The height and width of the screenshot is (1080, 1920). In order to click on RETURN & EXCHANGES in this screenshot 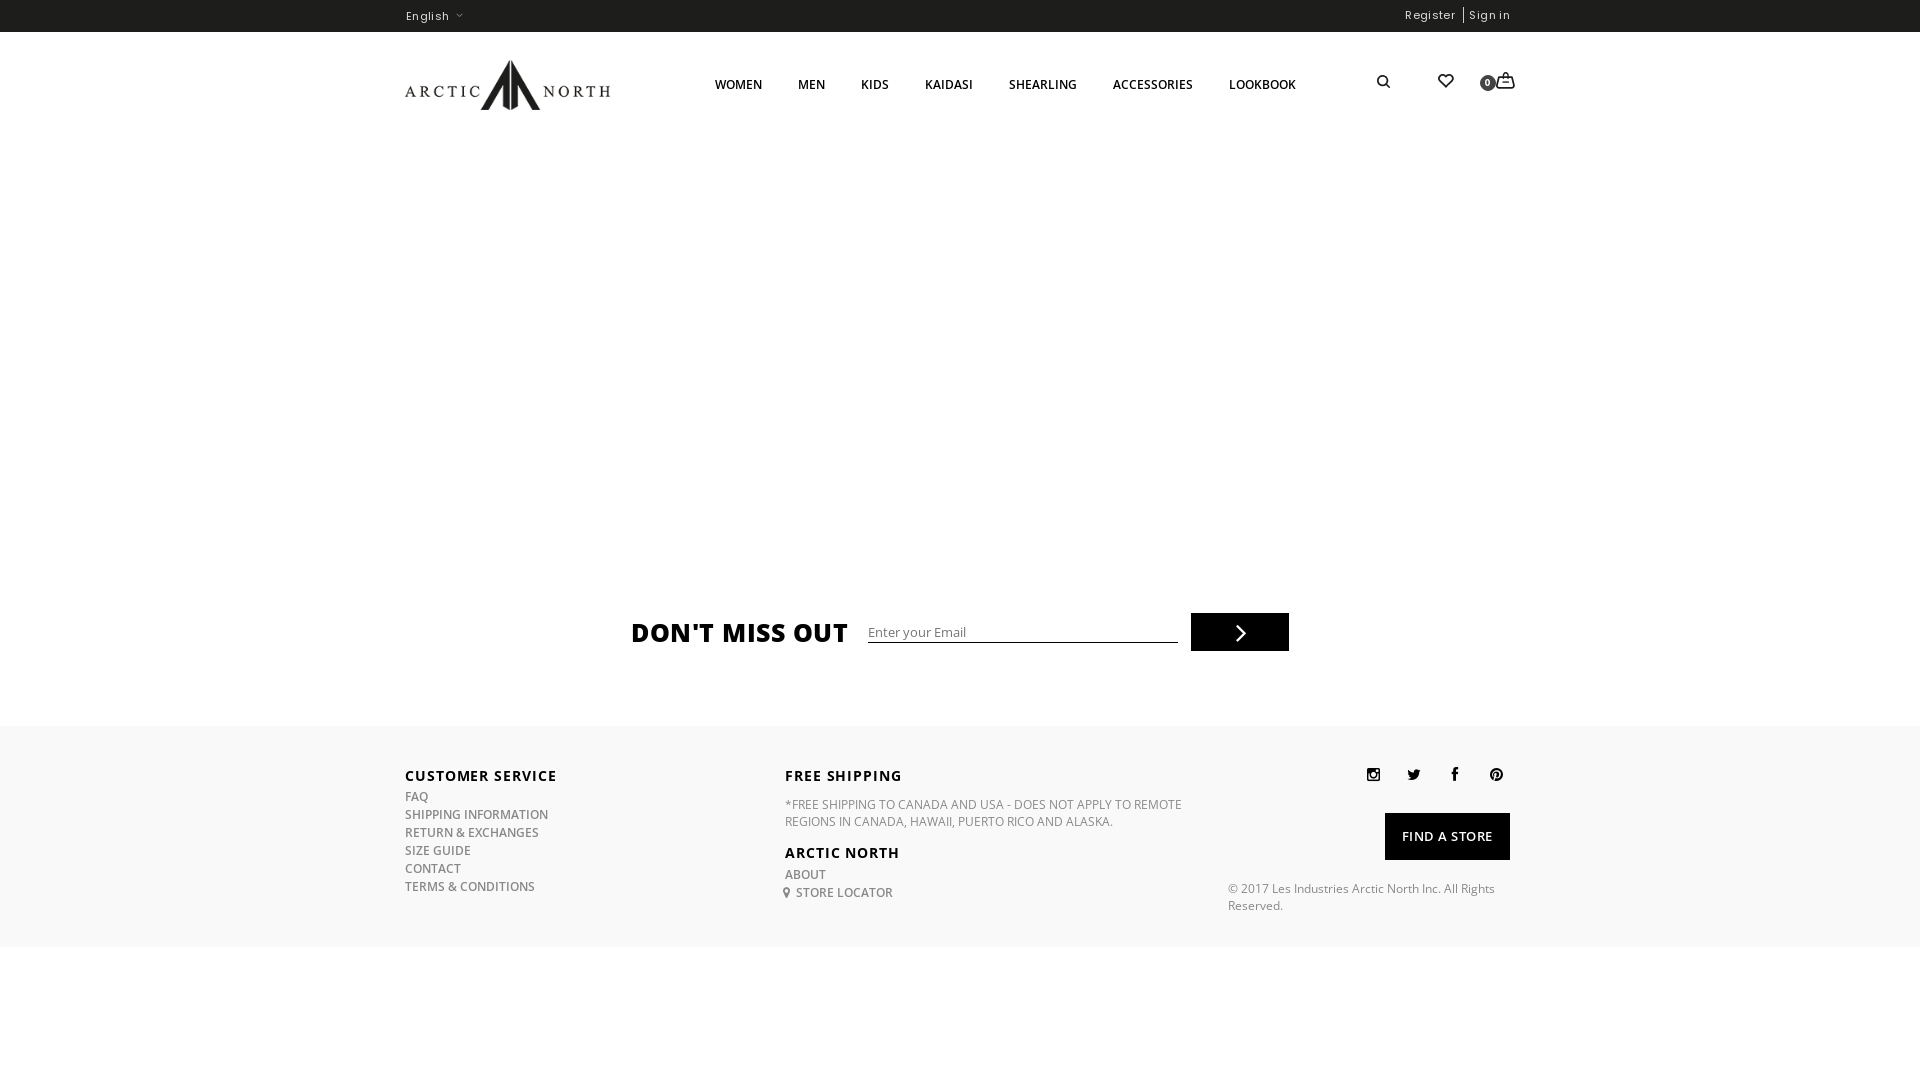, I will do `click(472, 832)`.